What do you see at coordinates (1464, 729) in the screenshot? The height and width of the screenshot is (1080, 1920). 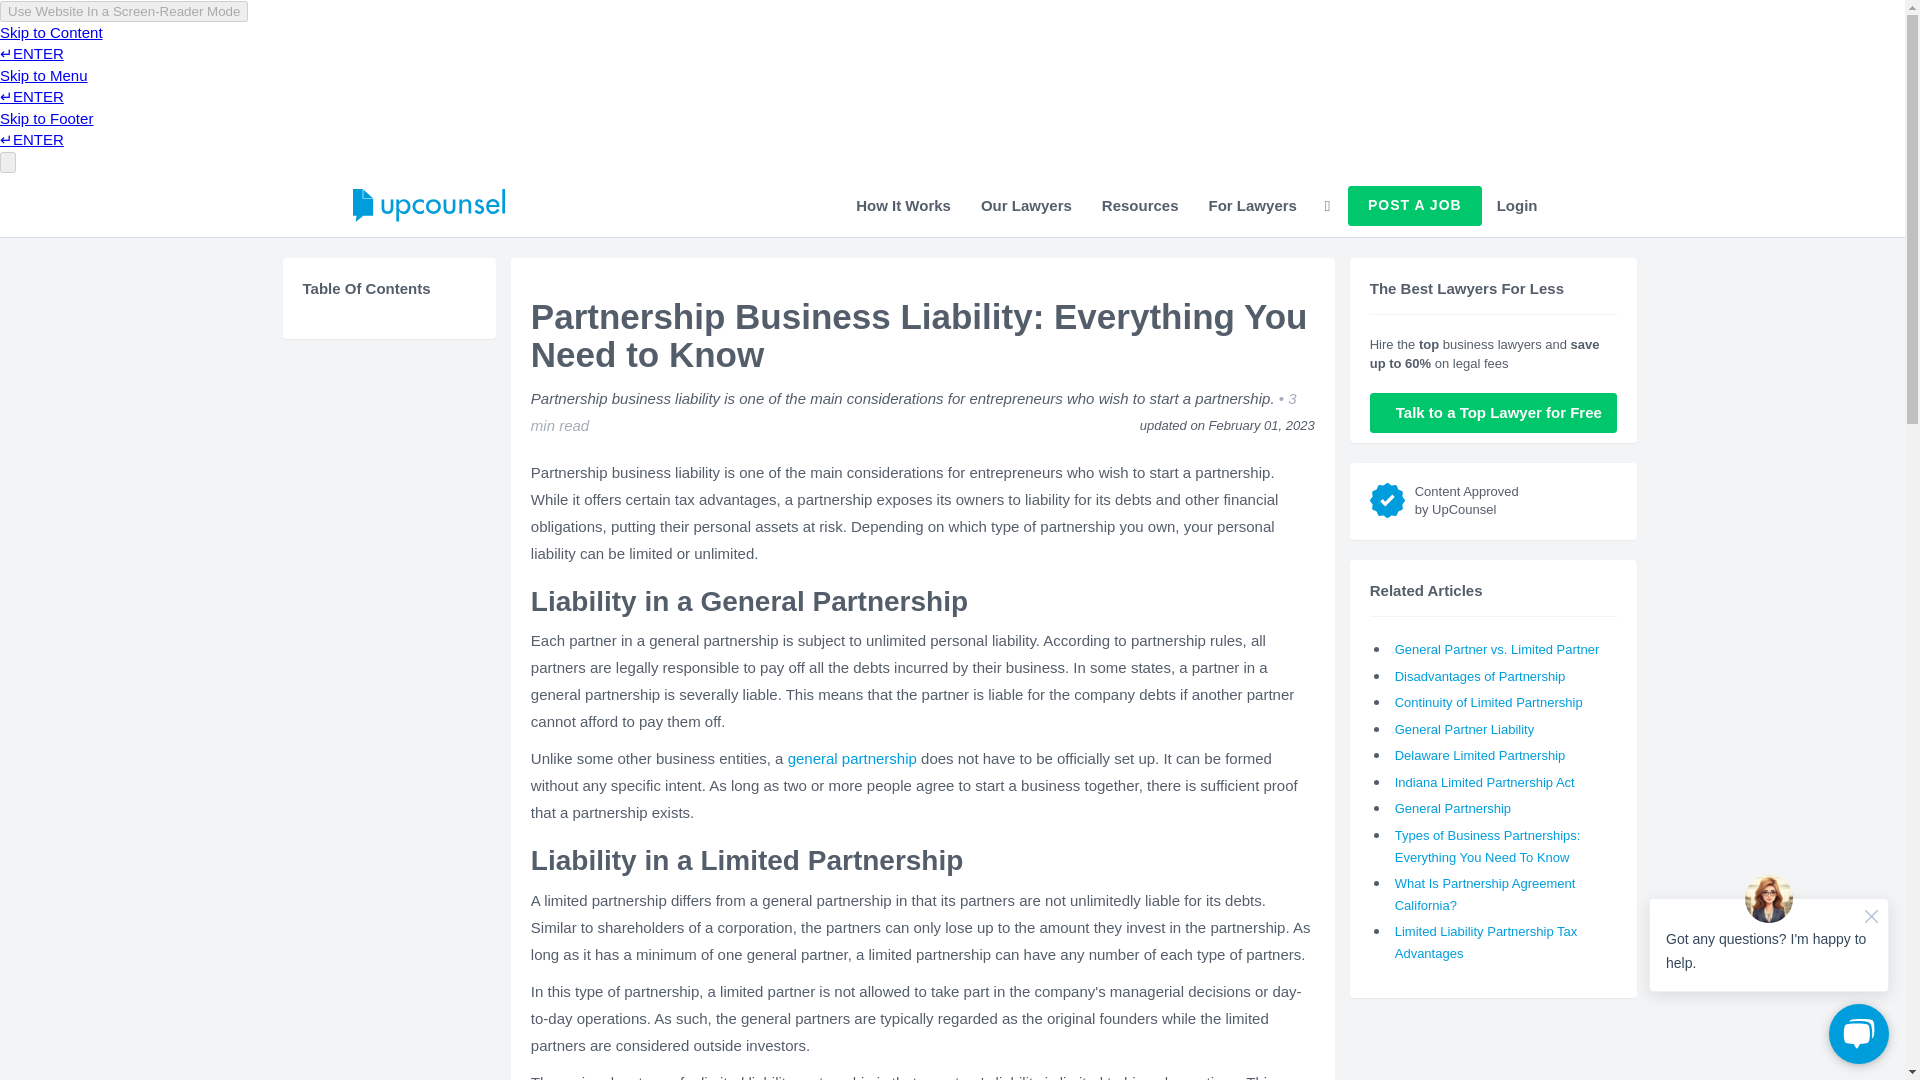 I see `General Partner Liability` at bounding box center [1464, 729].